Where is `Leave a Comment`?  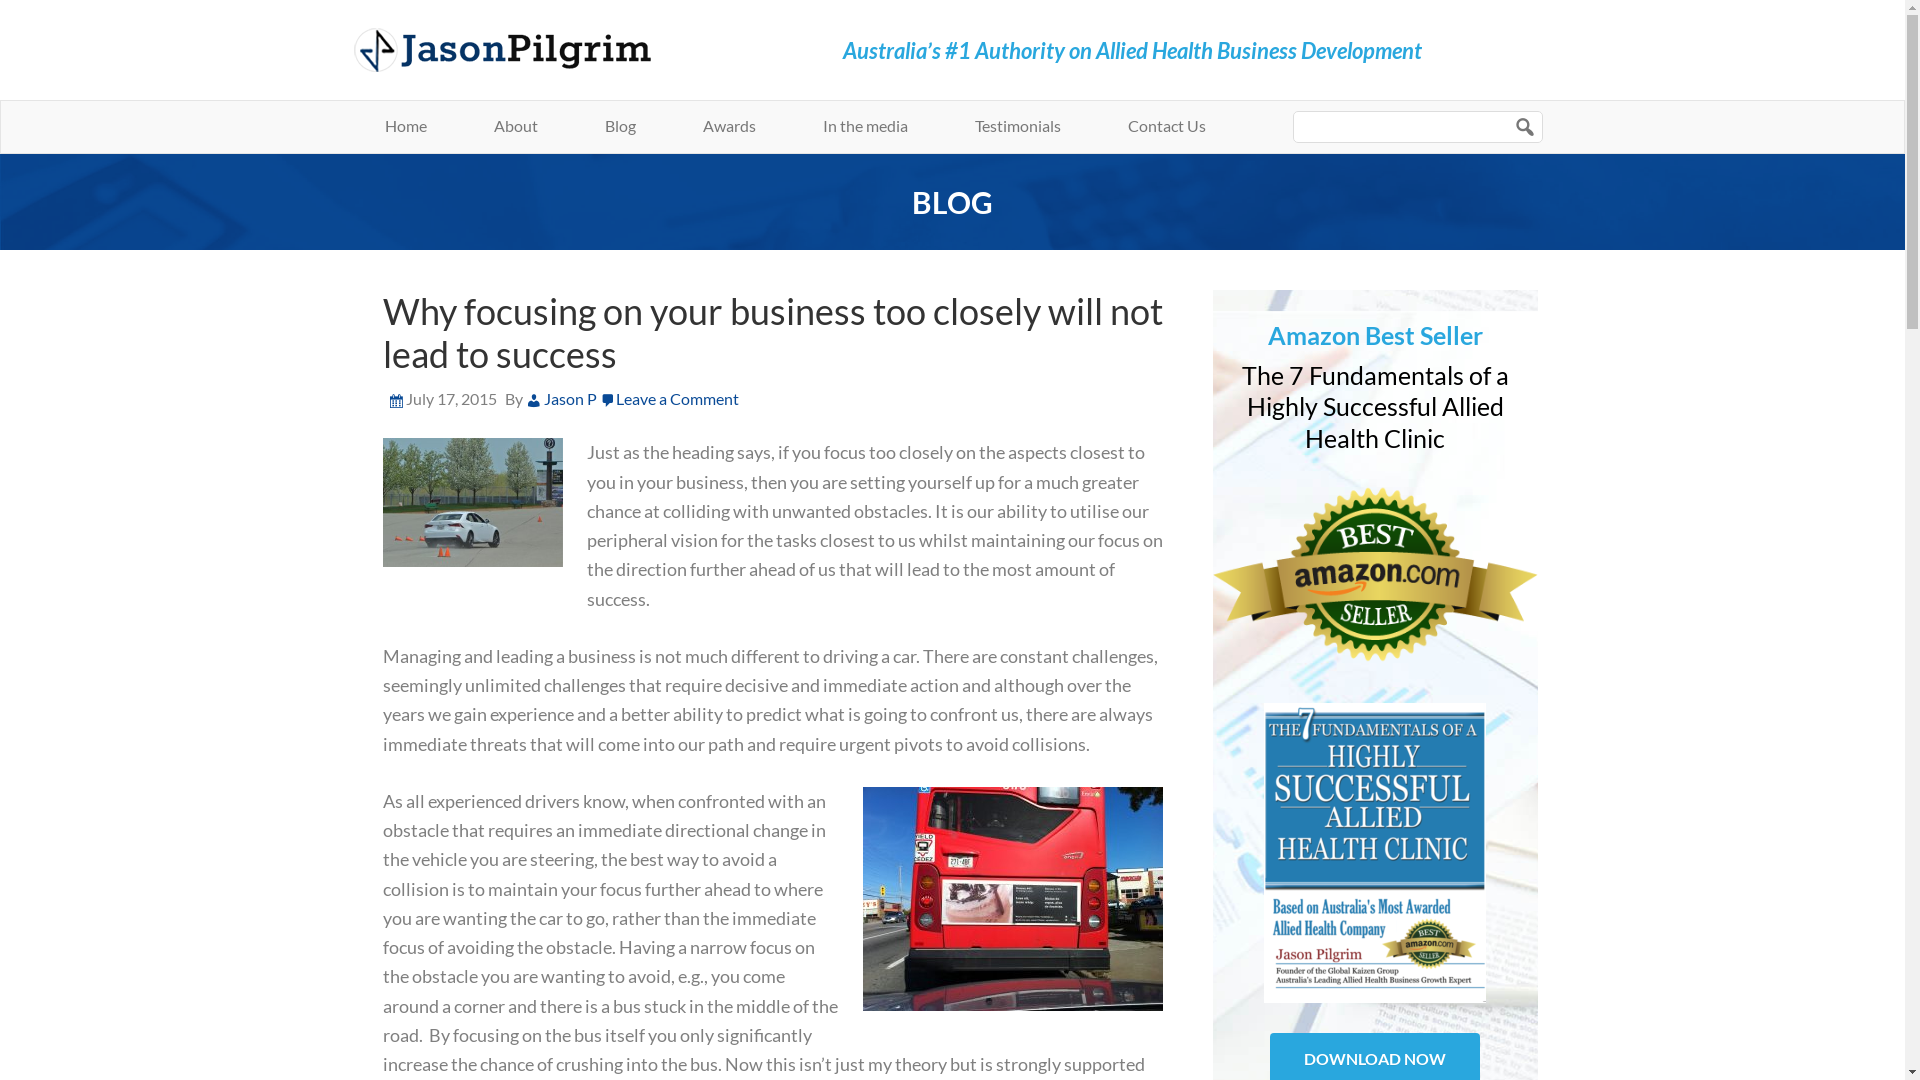
Leave a Comment is located at coordinates (678, 398).